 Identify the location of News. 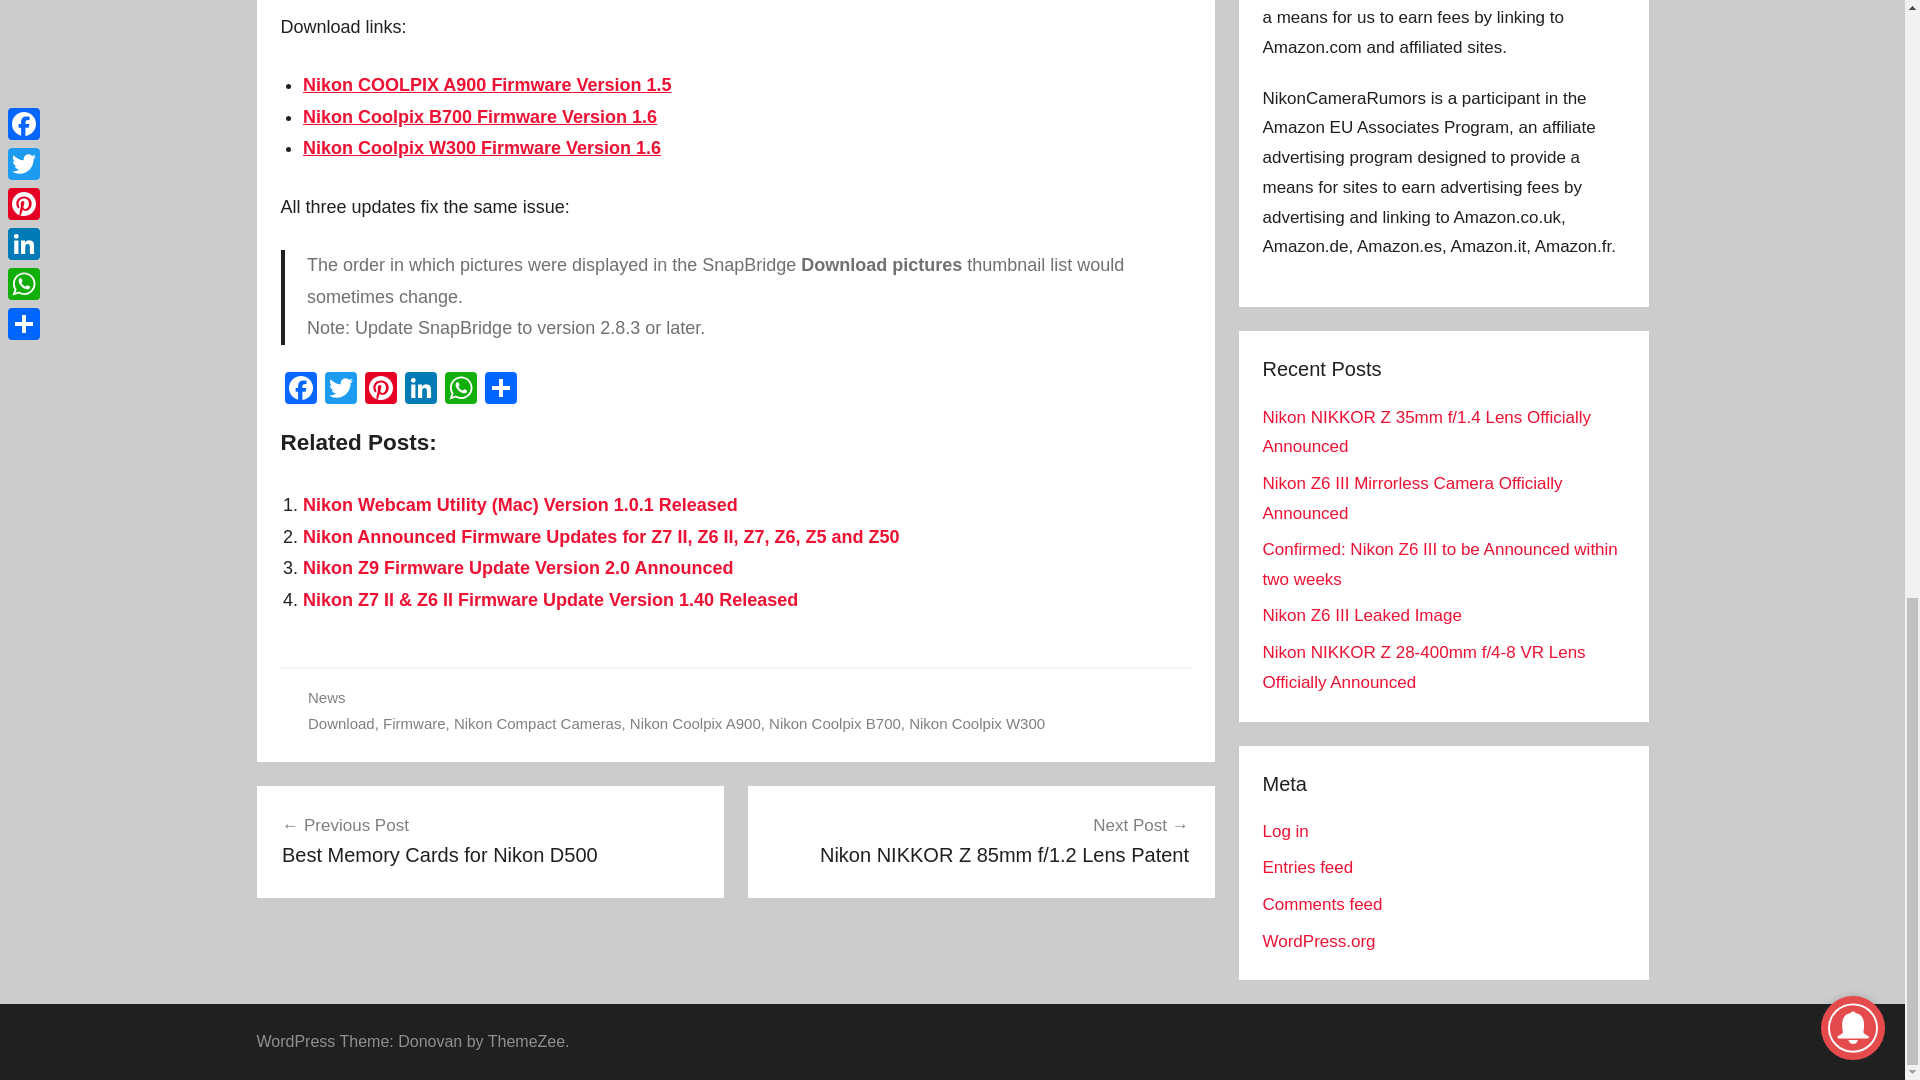
(326, 698).